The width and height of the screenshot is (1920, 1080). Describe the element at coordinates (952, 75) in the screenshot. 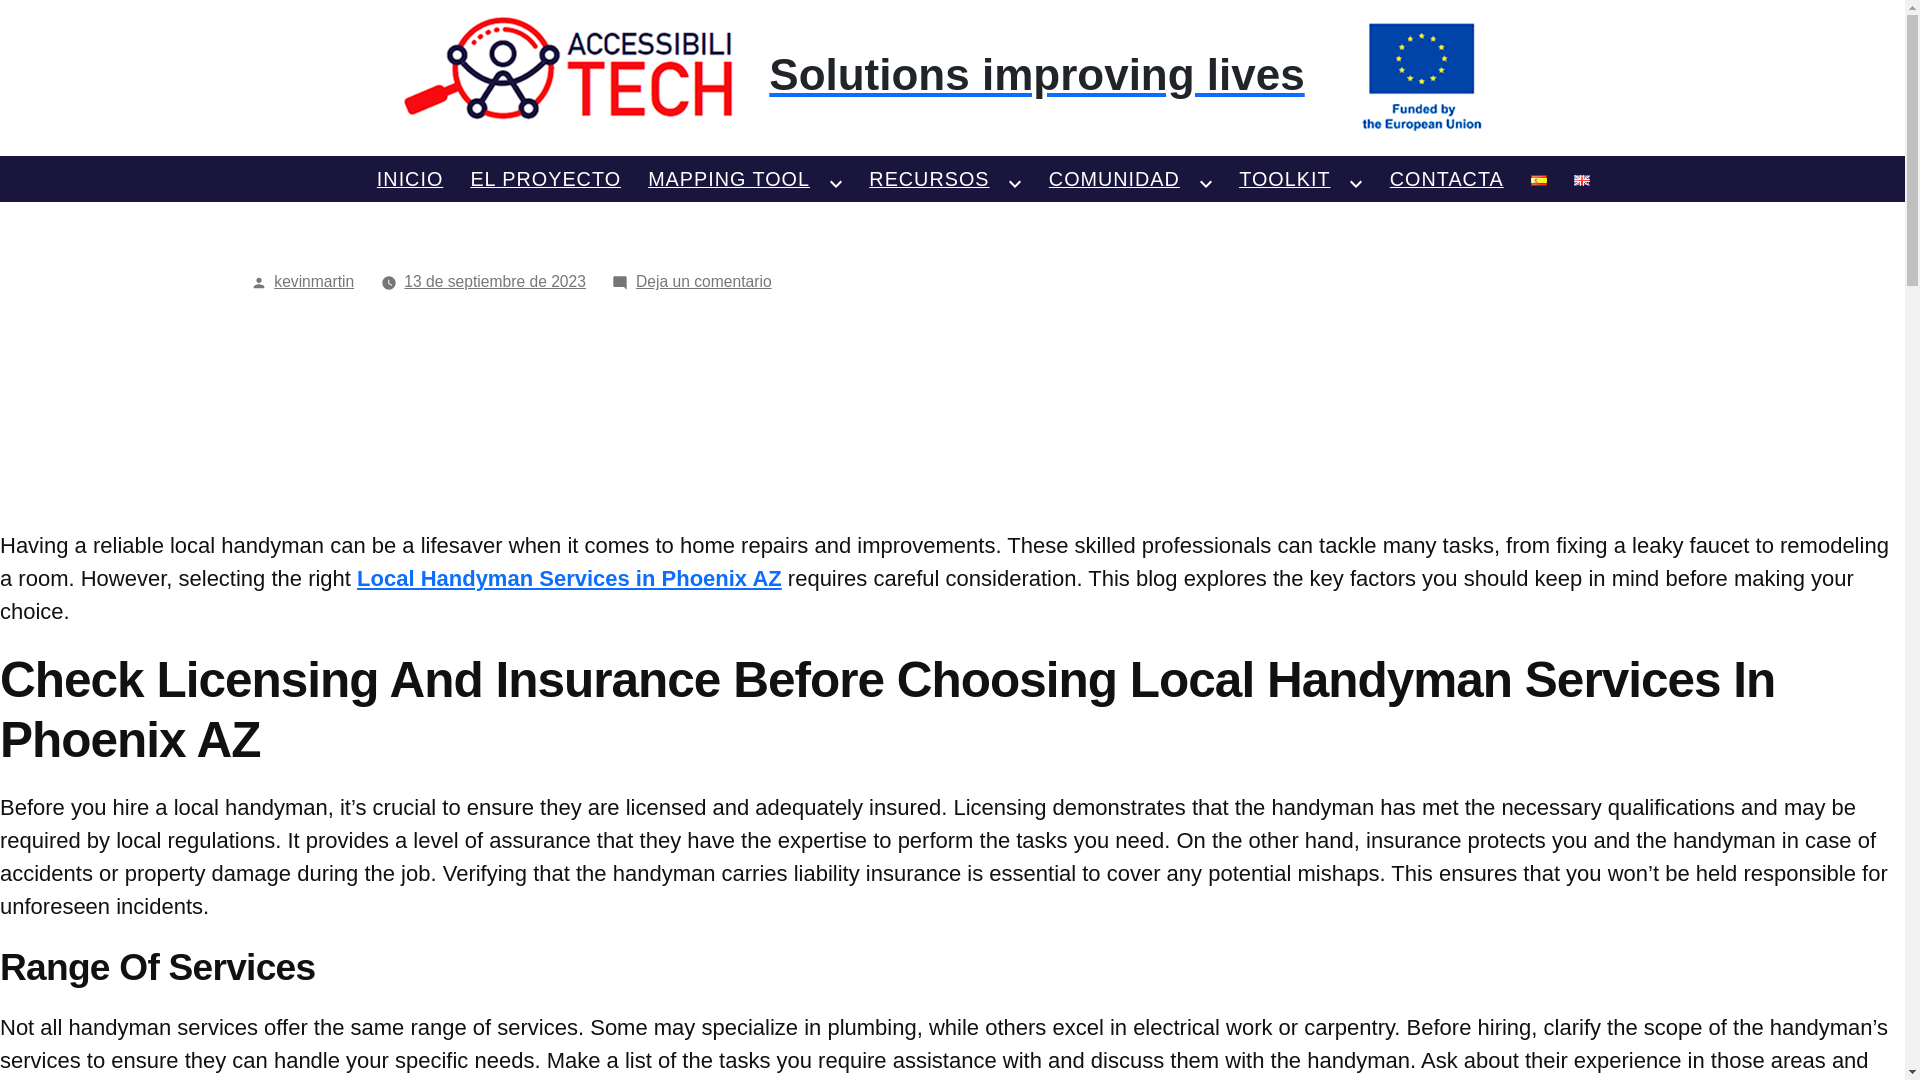

I see `Solutions improving lives` at that location.